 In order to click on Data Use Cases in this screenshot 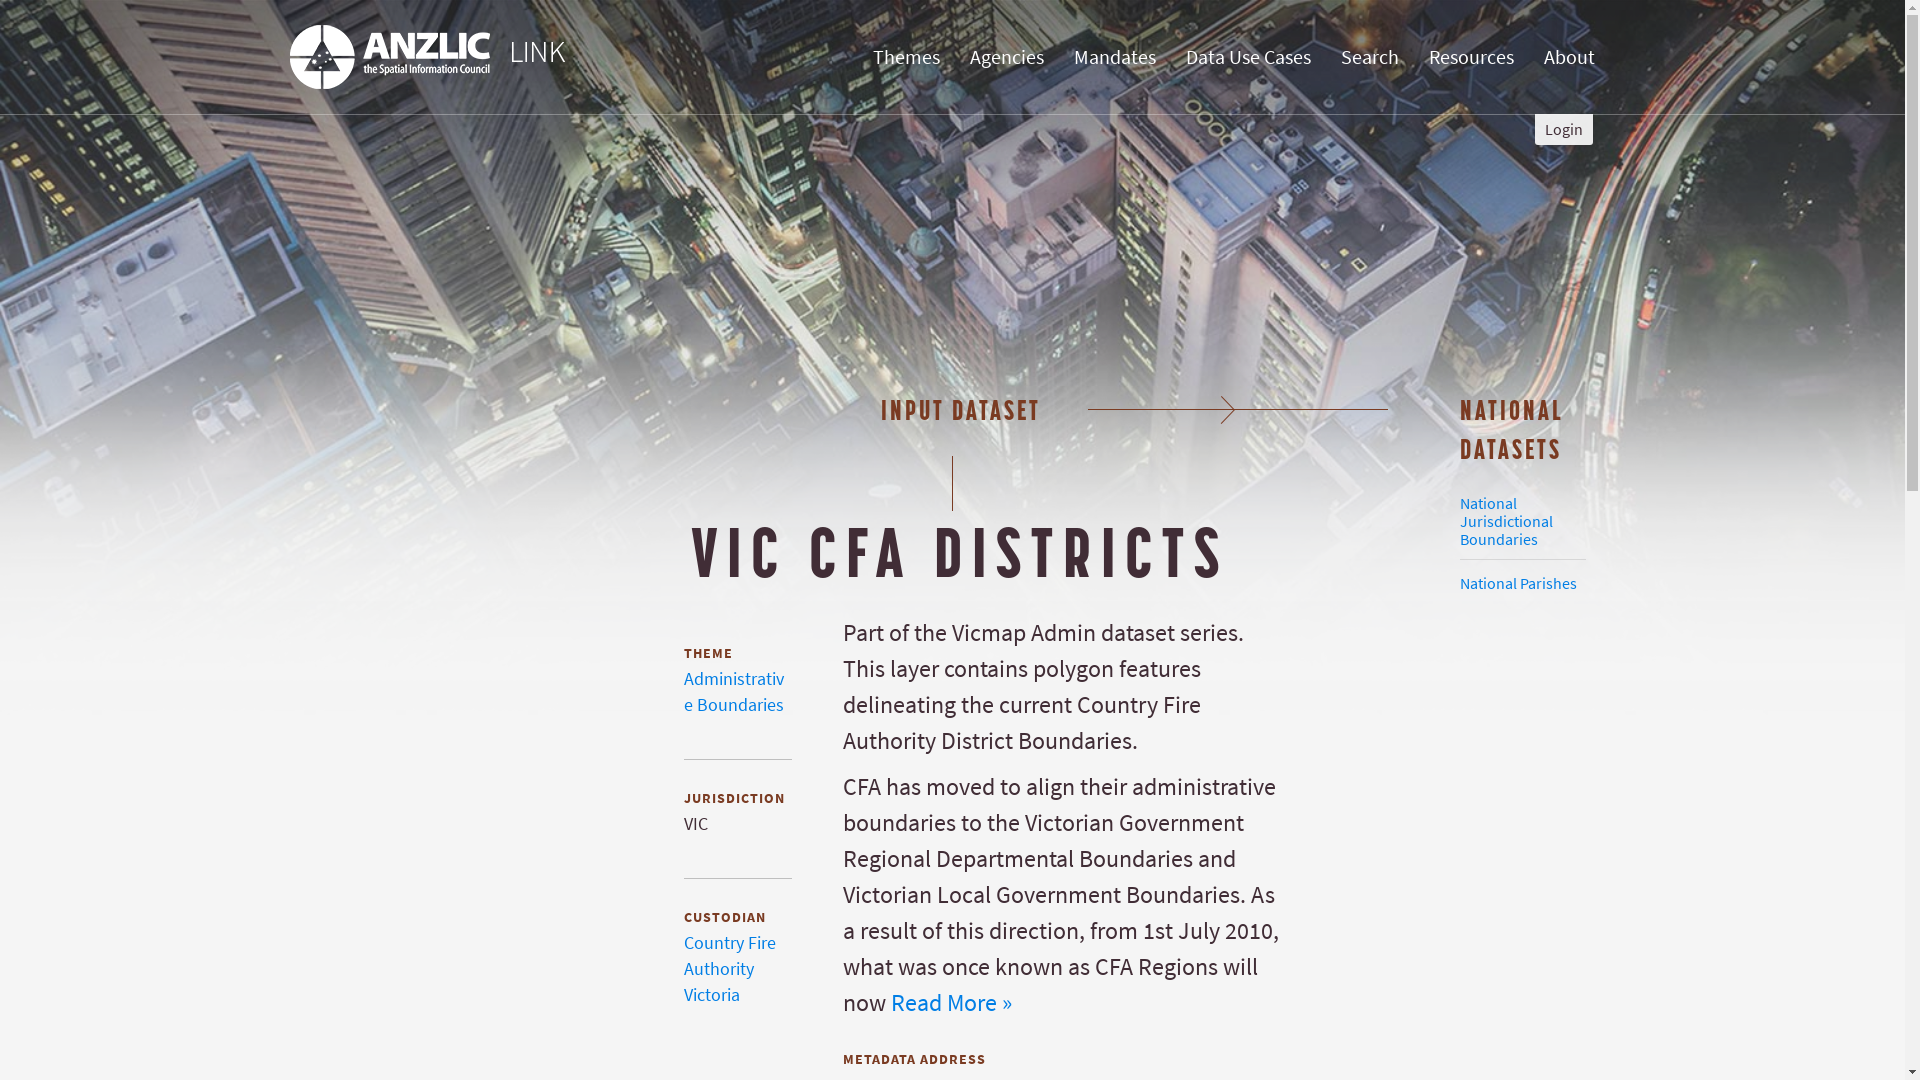, I will do `click(1248, 58)`.